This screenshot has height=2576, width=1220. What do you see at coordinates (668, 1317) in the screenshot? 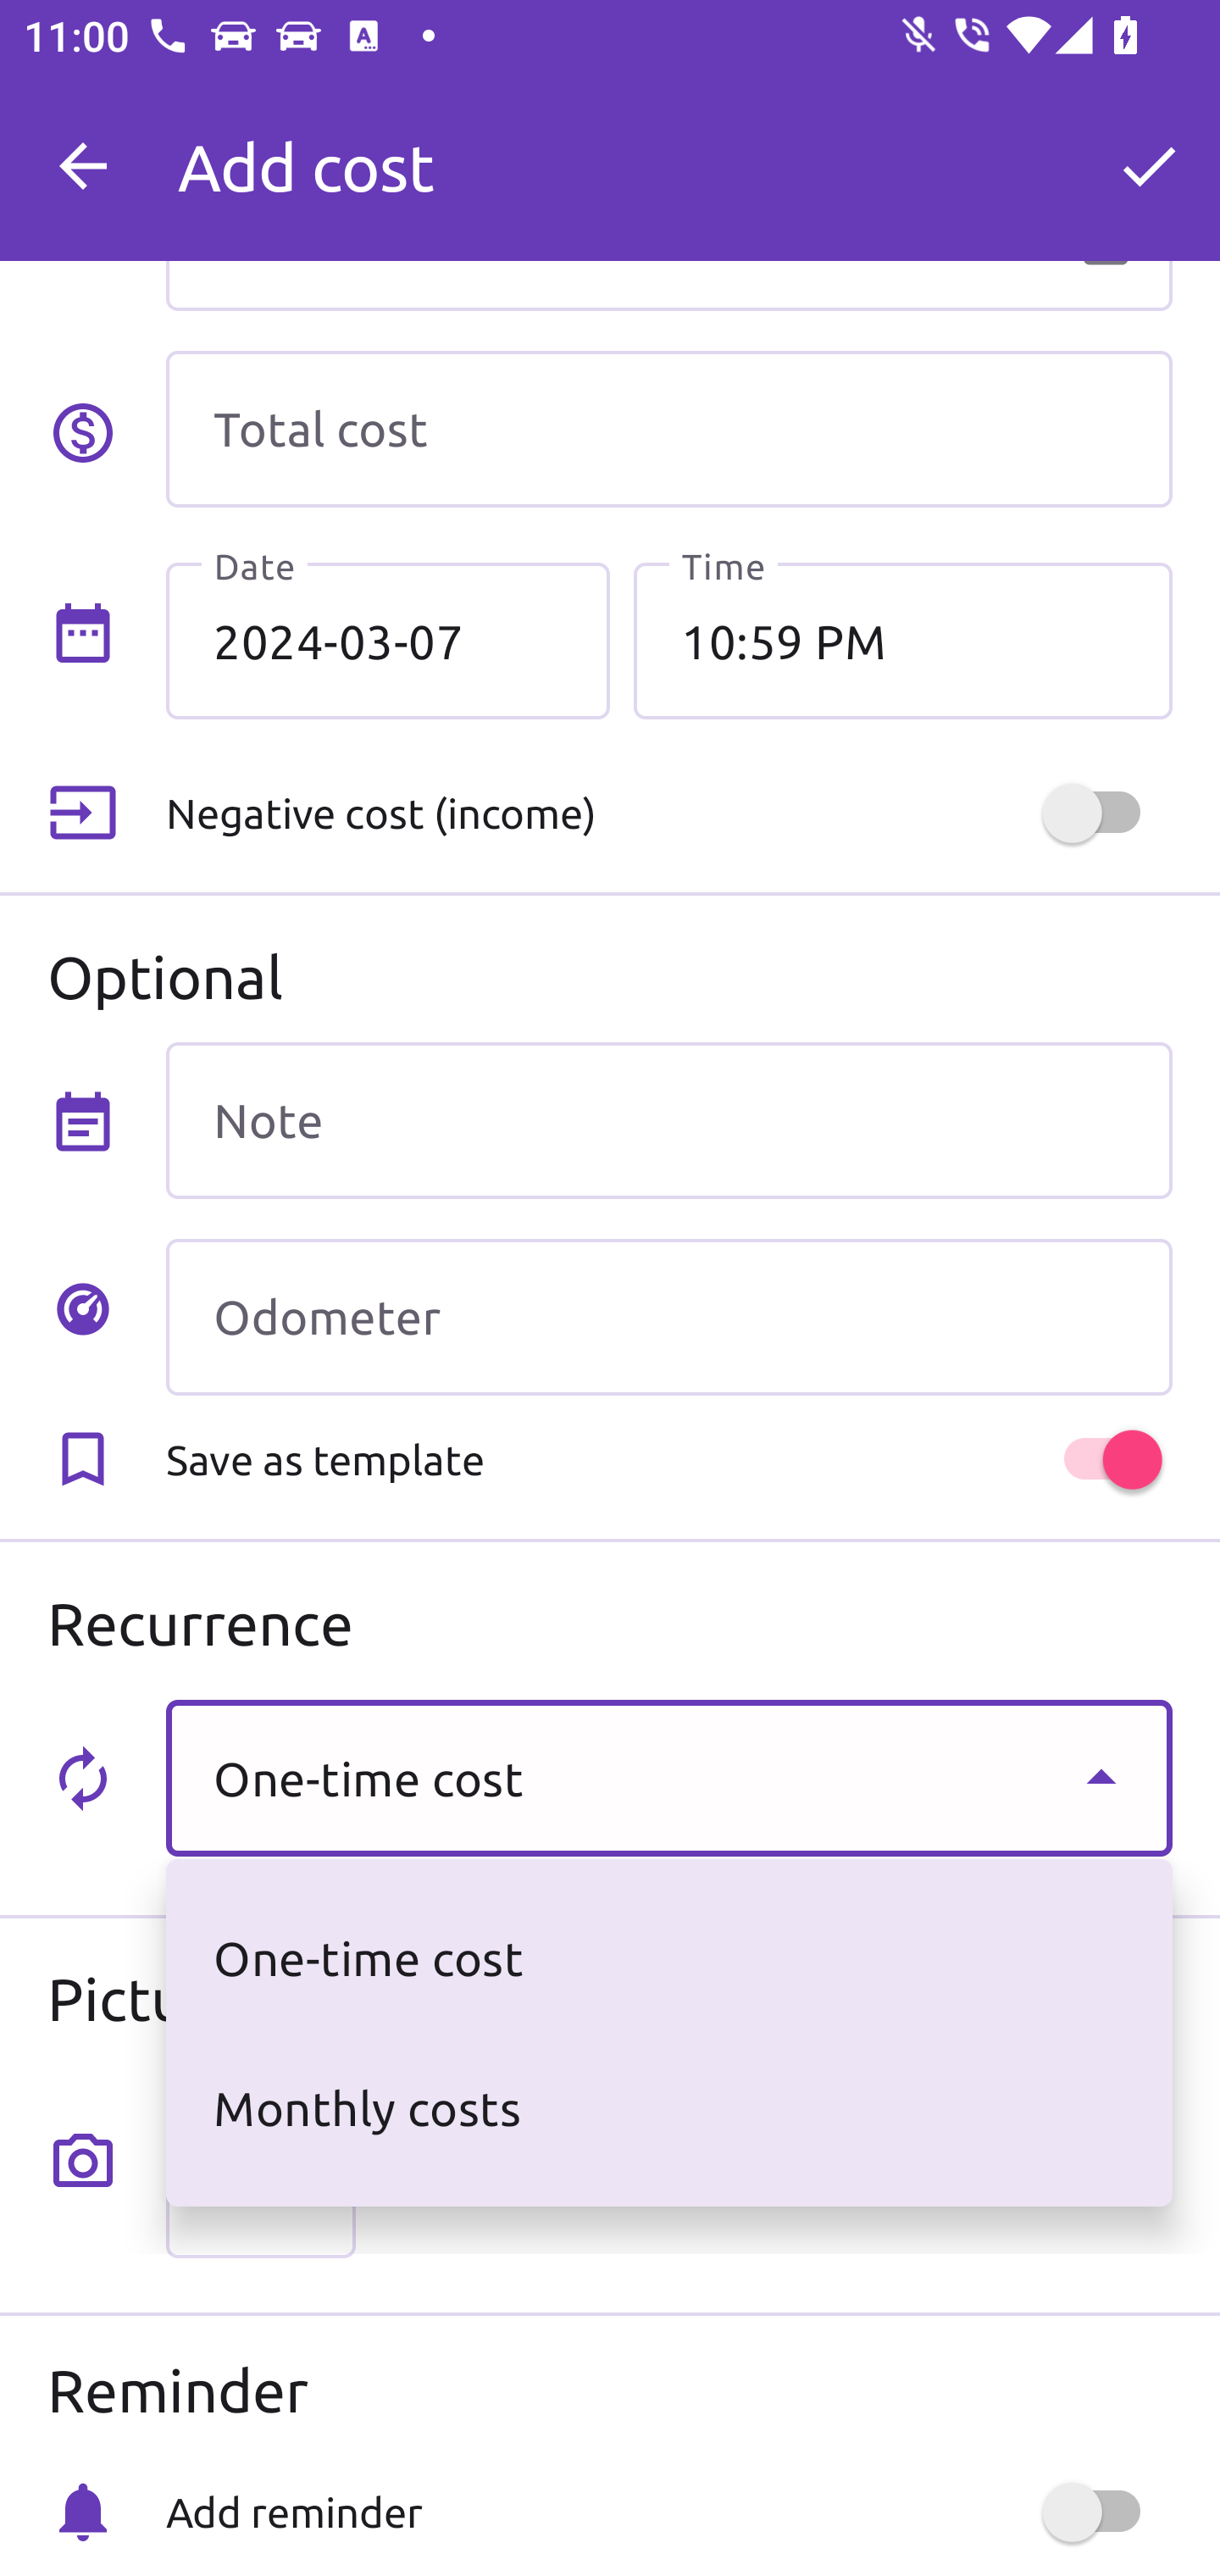
I see `Odometer` at bounding box center [668, 1317].